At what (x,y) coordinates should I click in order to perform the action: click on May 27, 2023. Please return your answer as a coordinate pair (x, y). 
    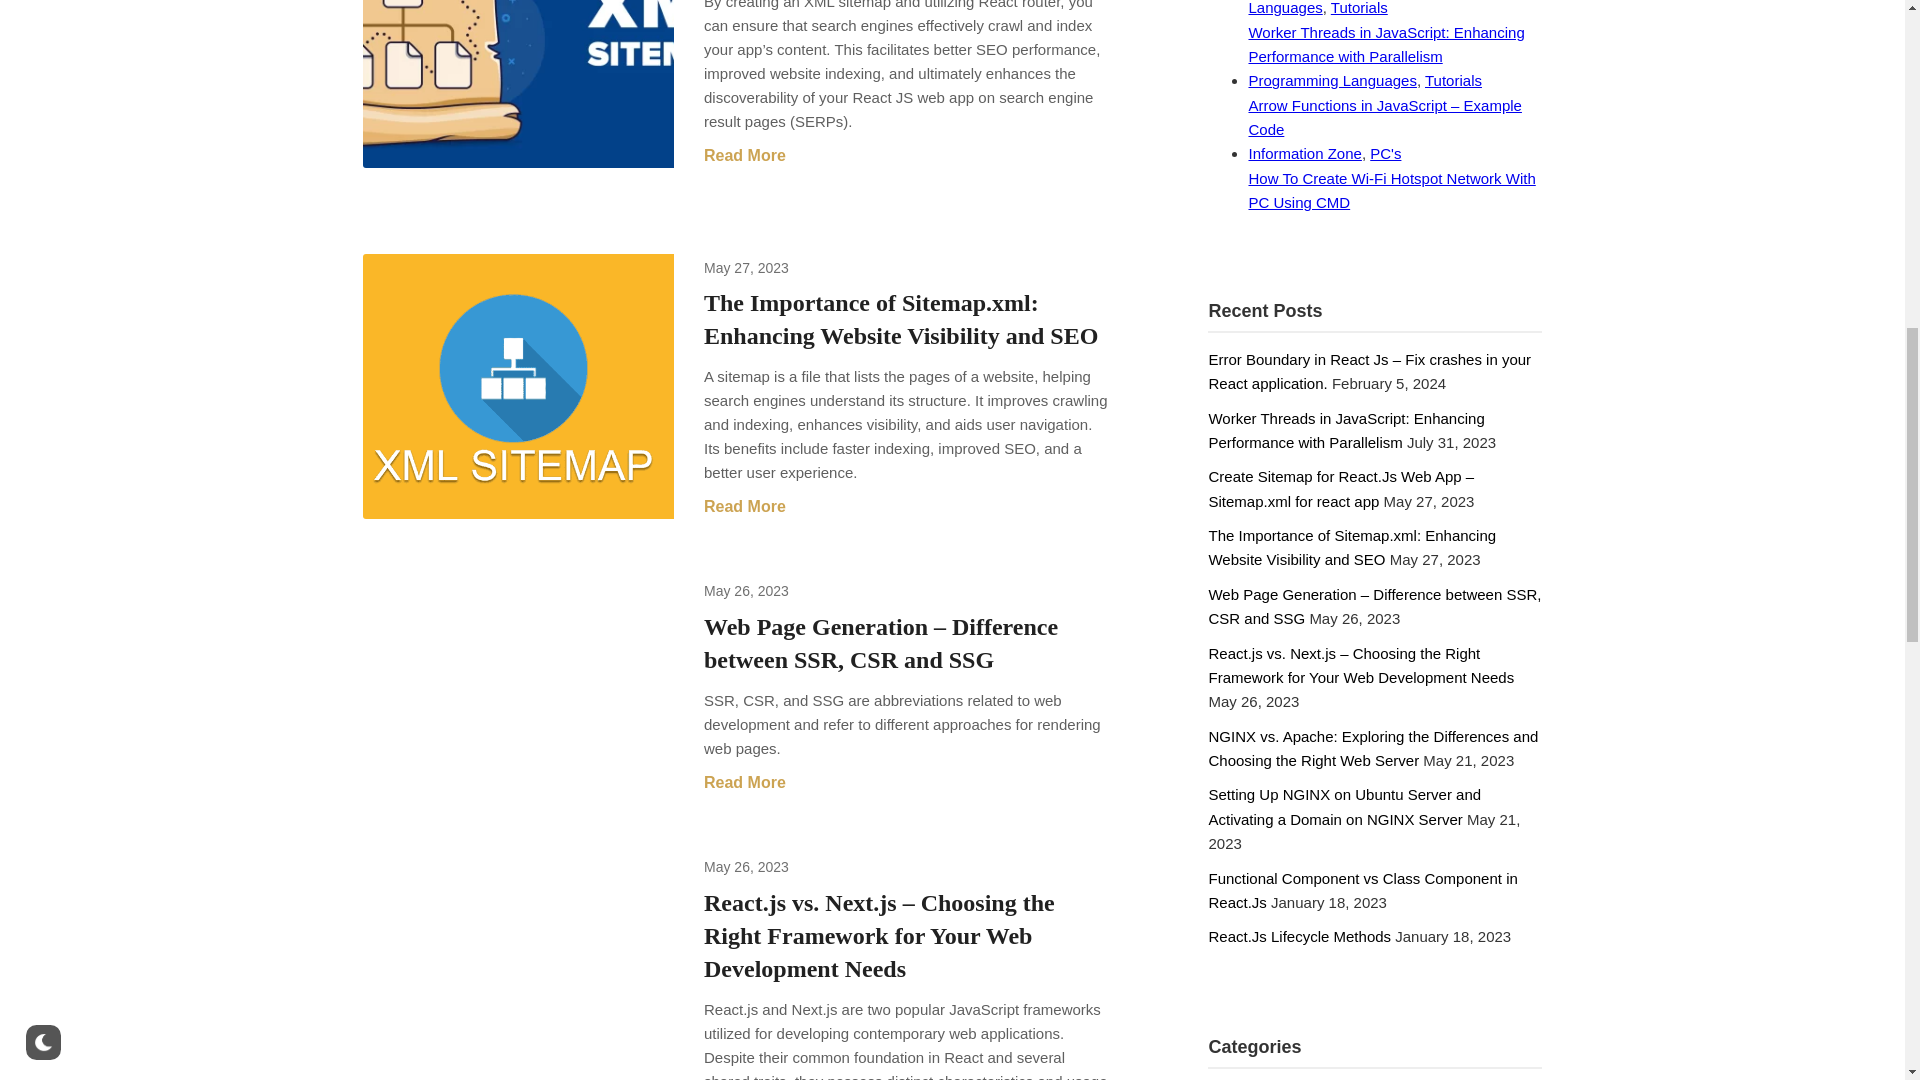
    Looking at the image, I should click on (746, 268).